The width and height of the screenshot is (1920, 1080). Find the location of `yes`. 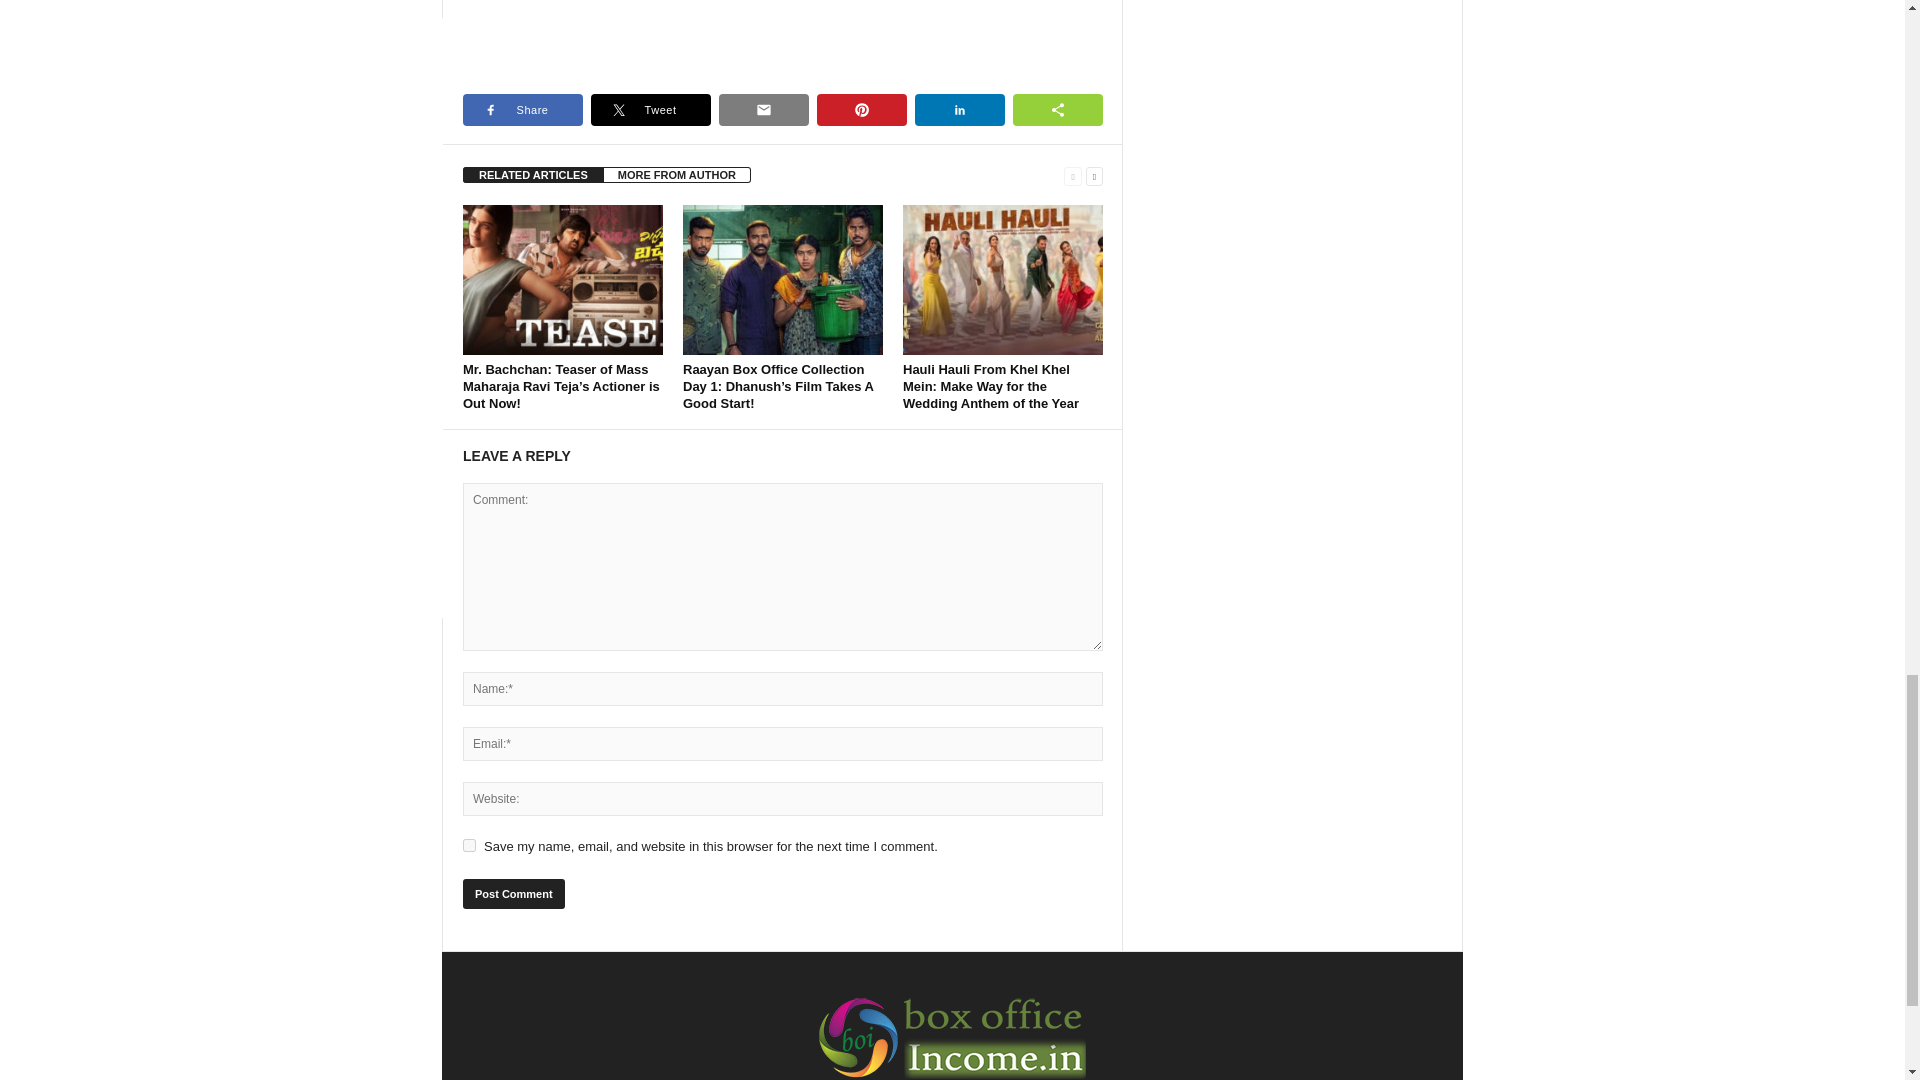

yes is located at coordinates (469, 846).